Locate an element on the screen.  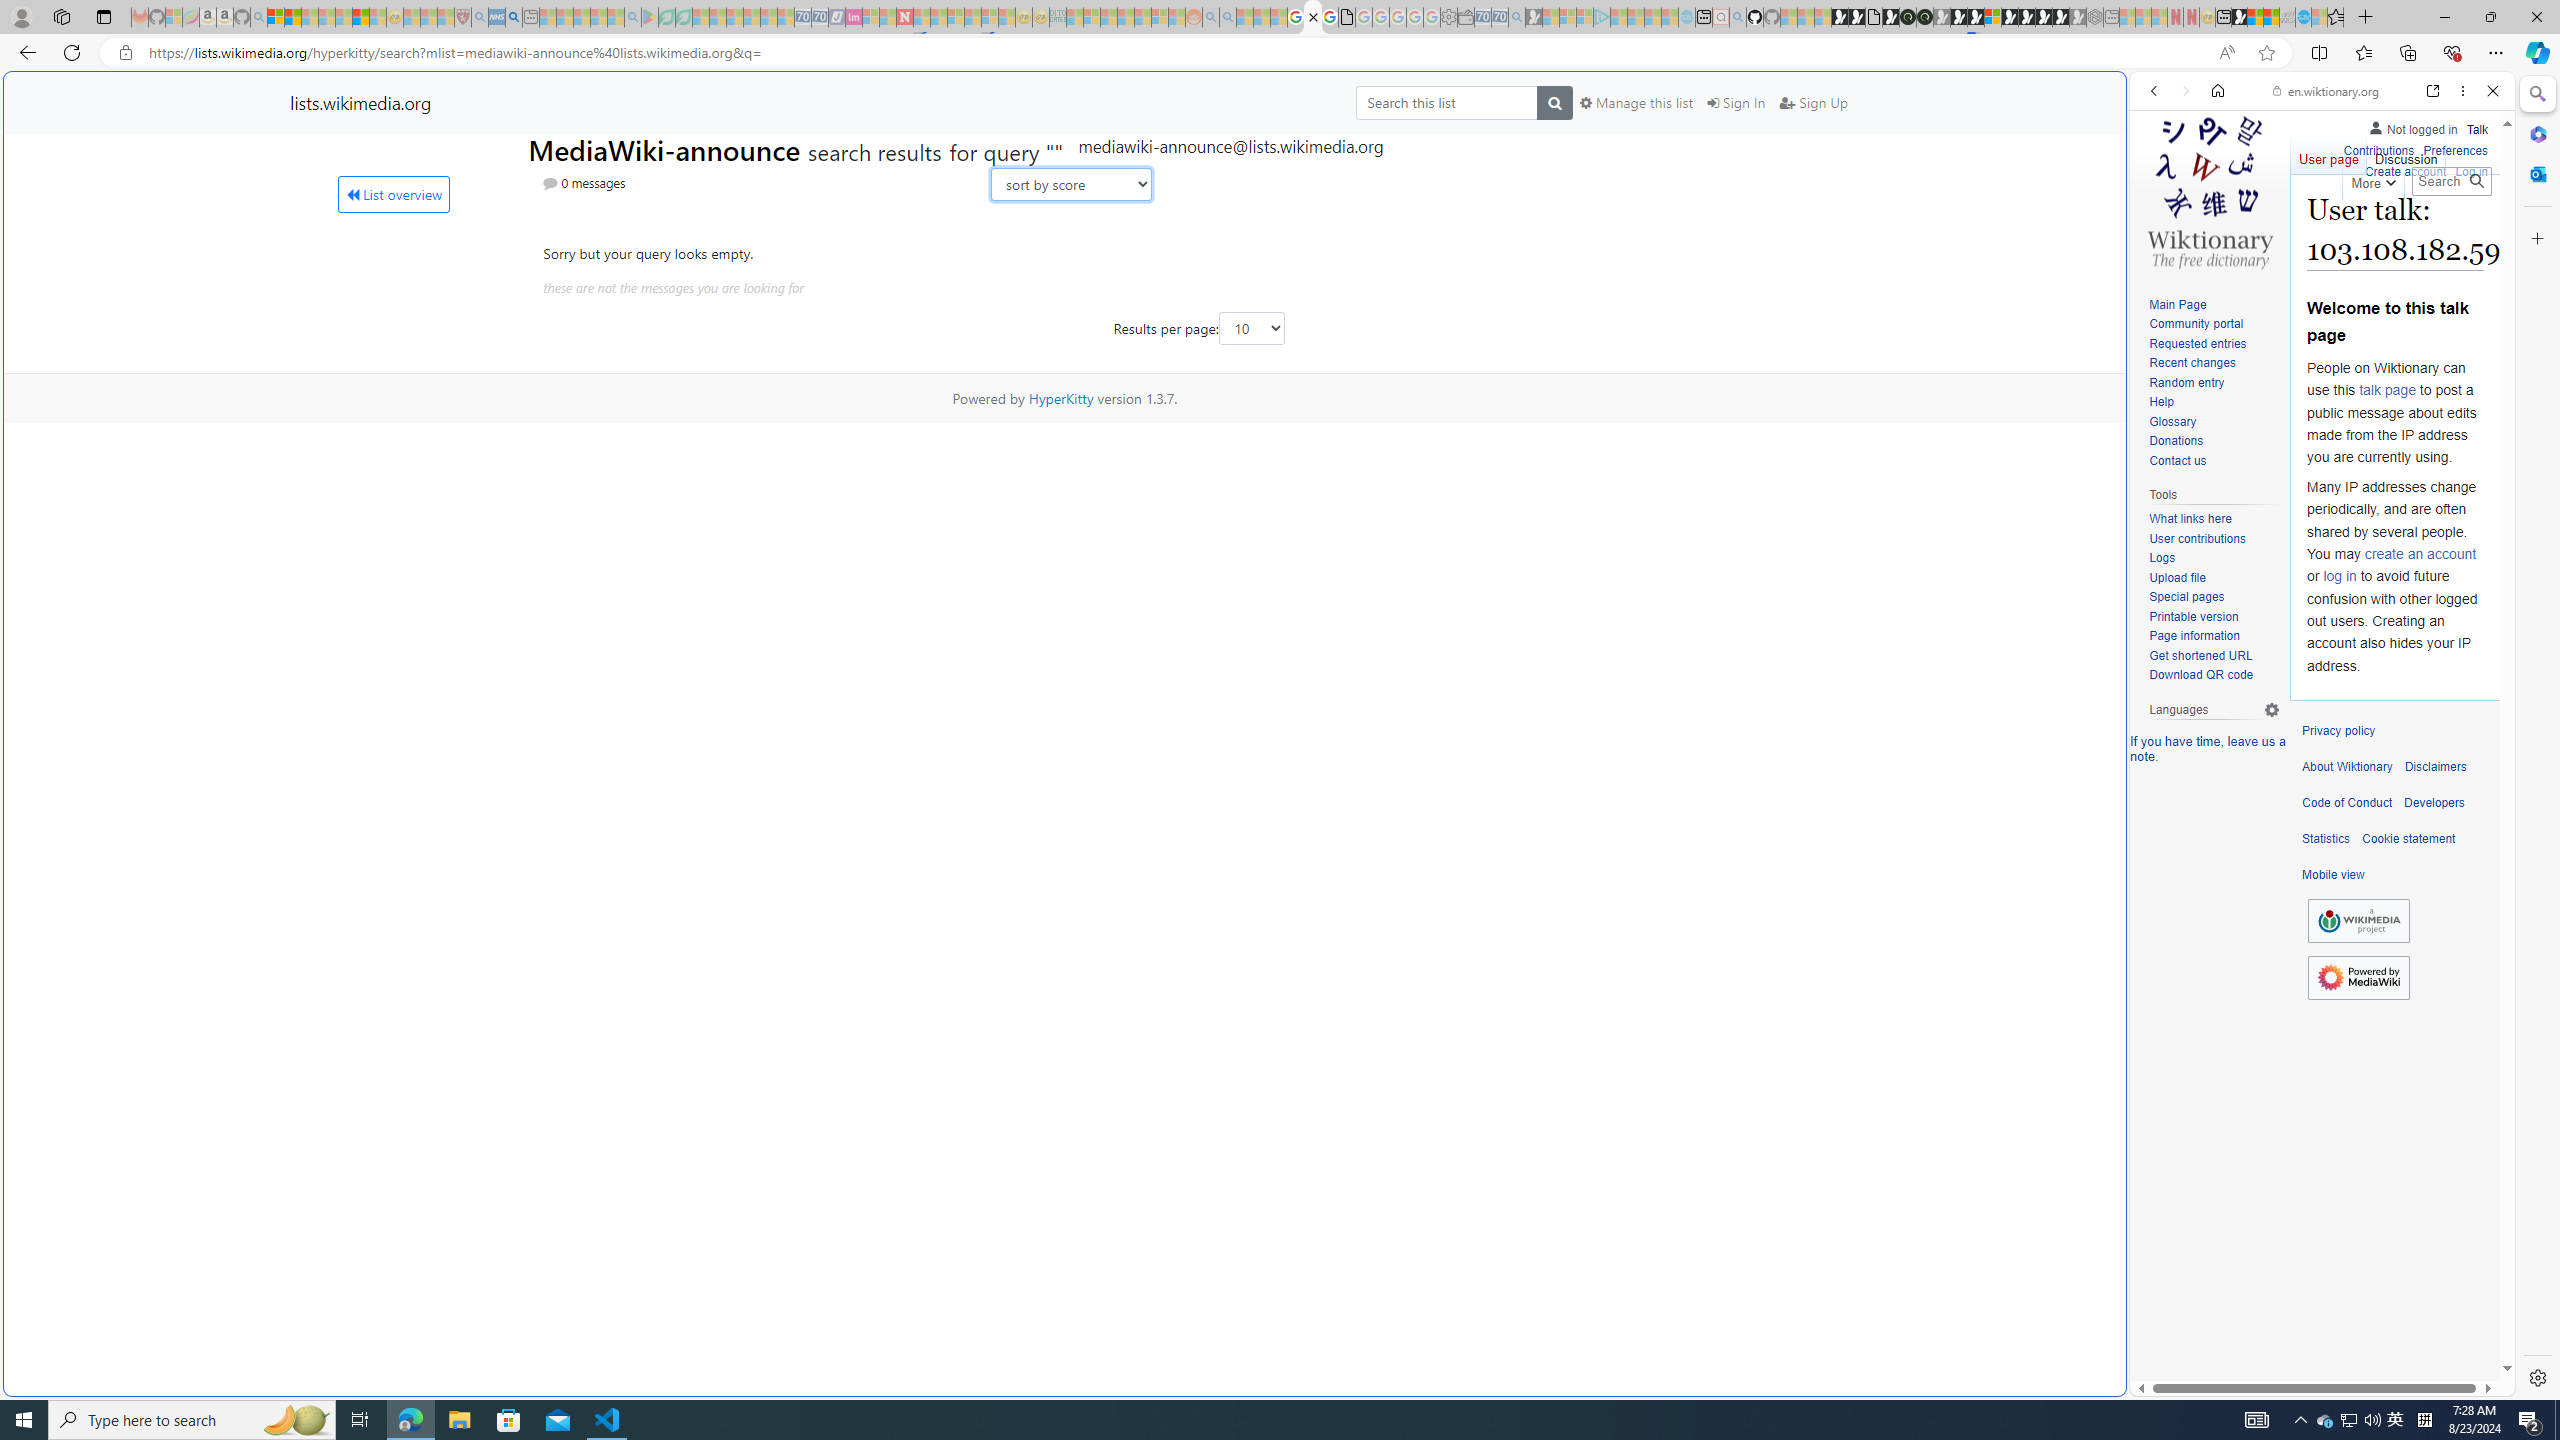
Community portal is located at coordinates (2196, 324).